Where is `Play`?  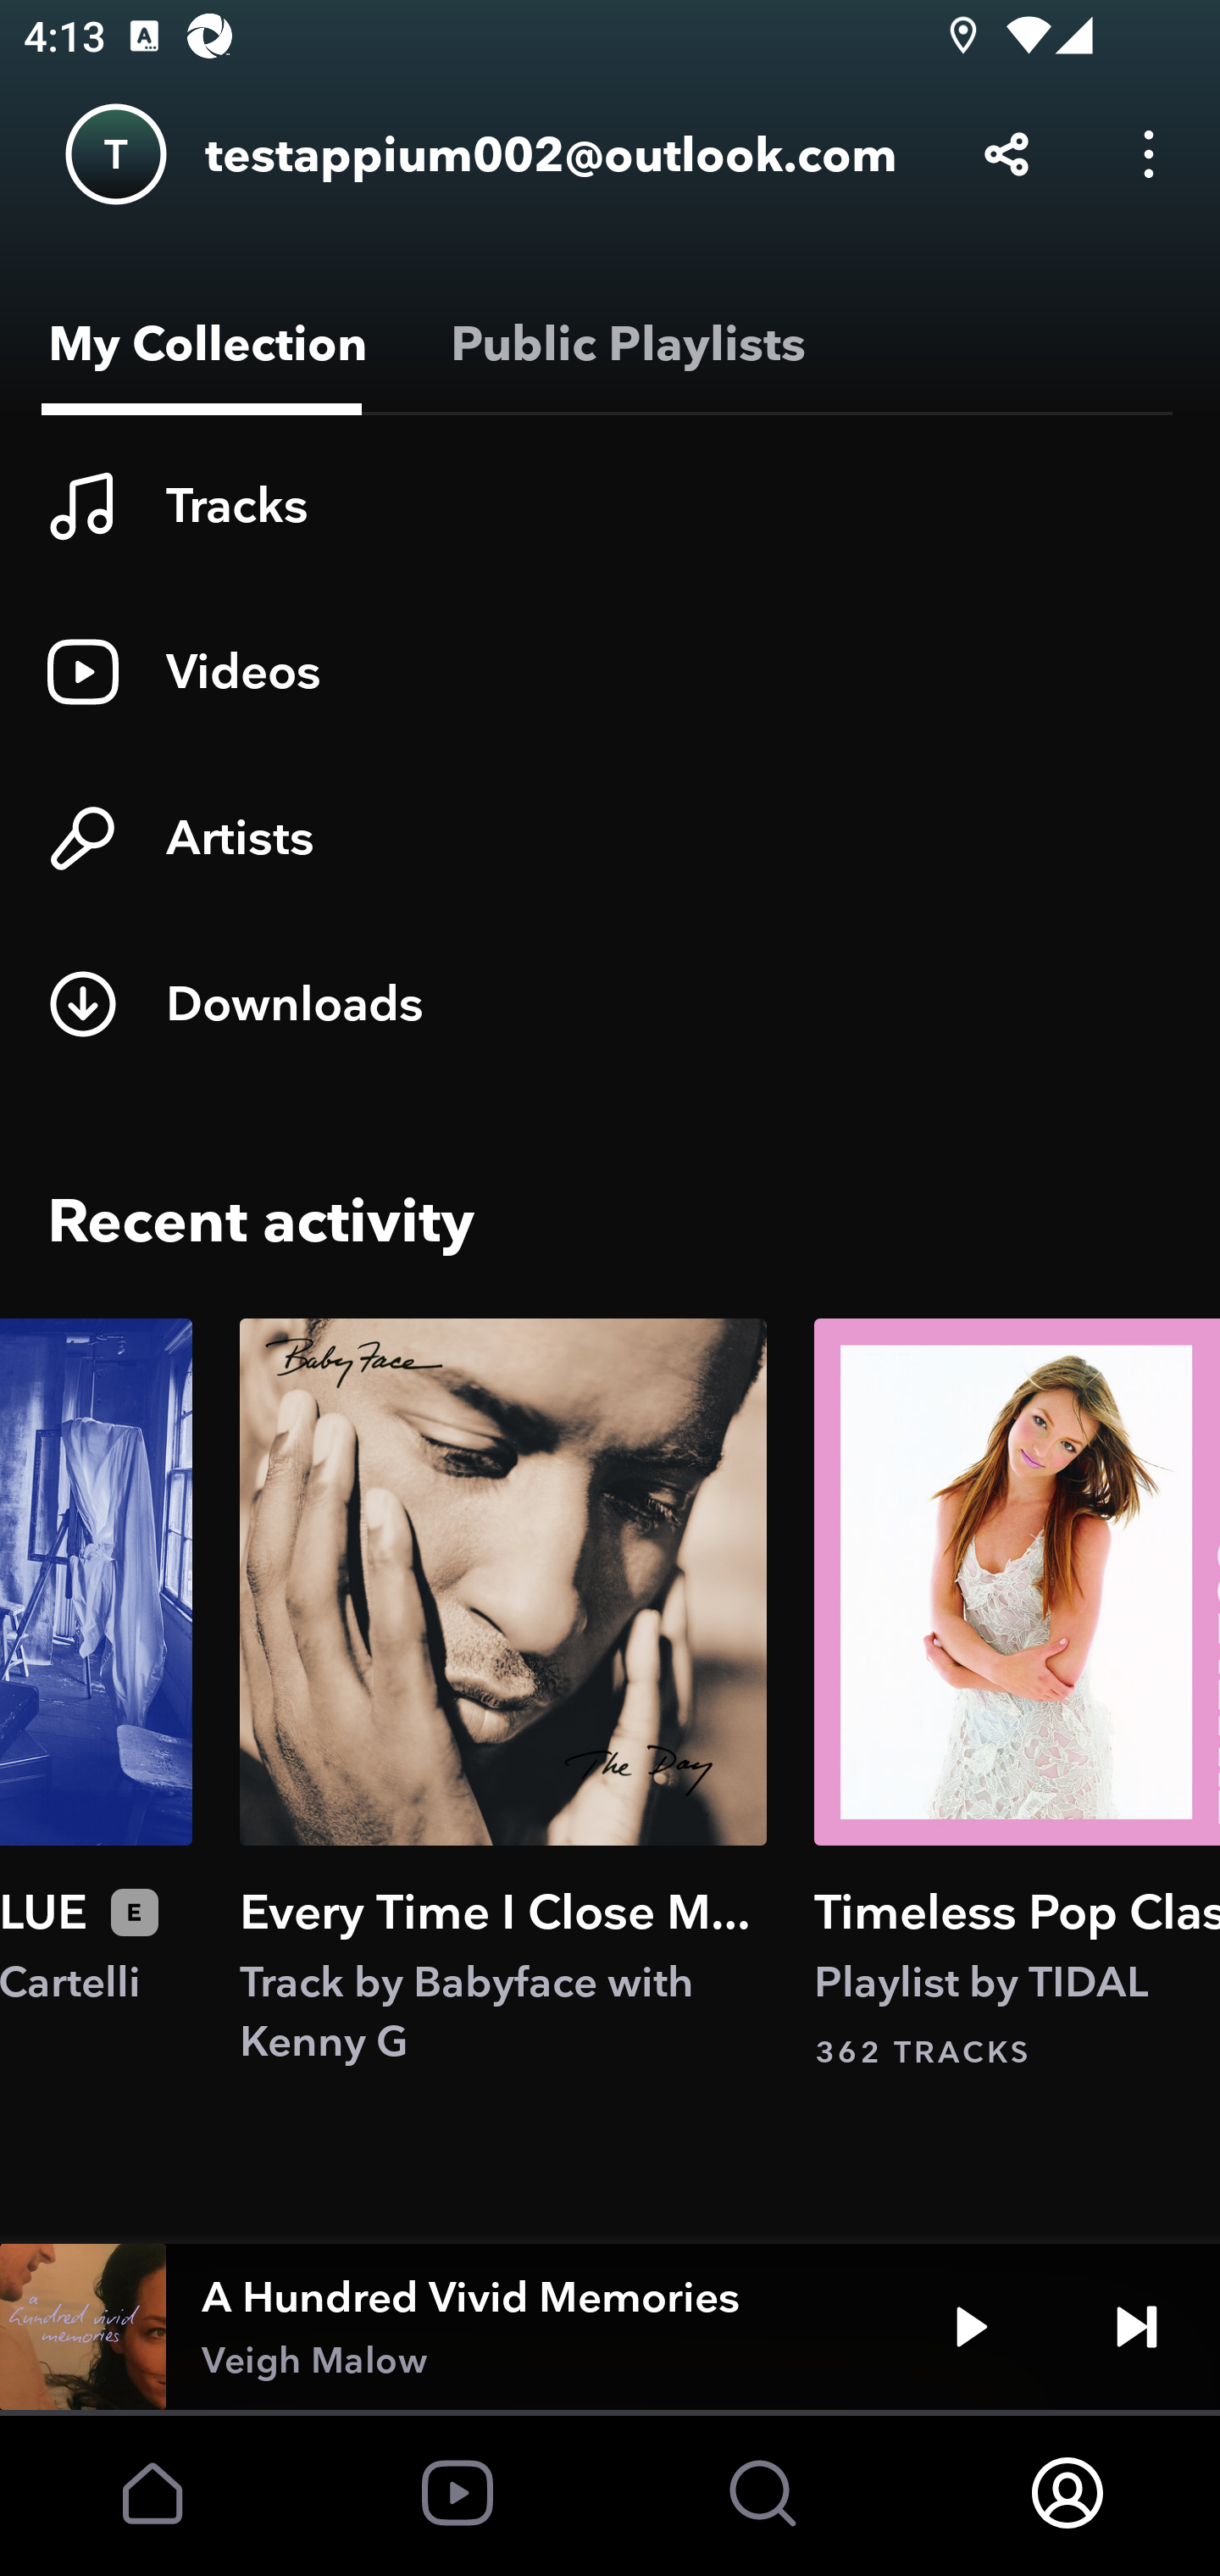
Play is located at coordinates (971, 2327).